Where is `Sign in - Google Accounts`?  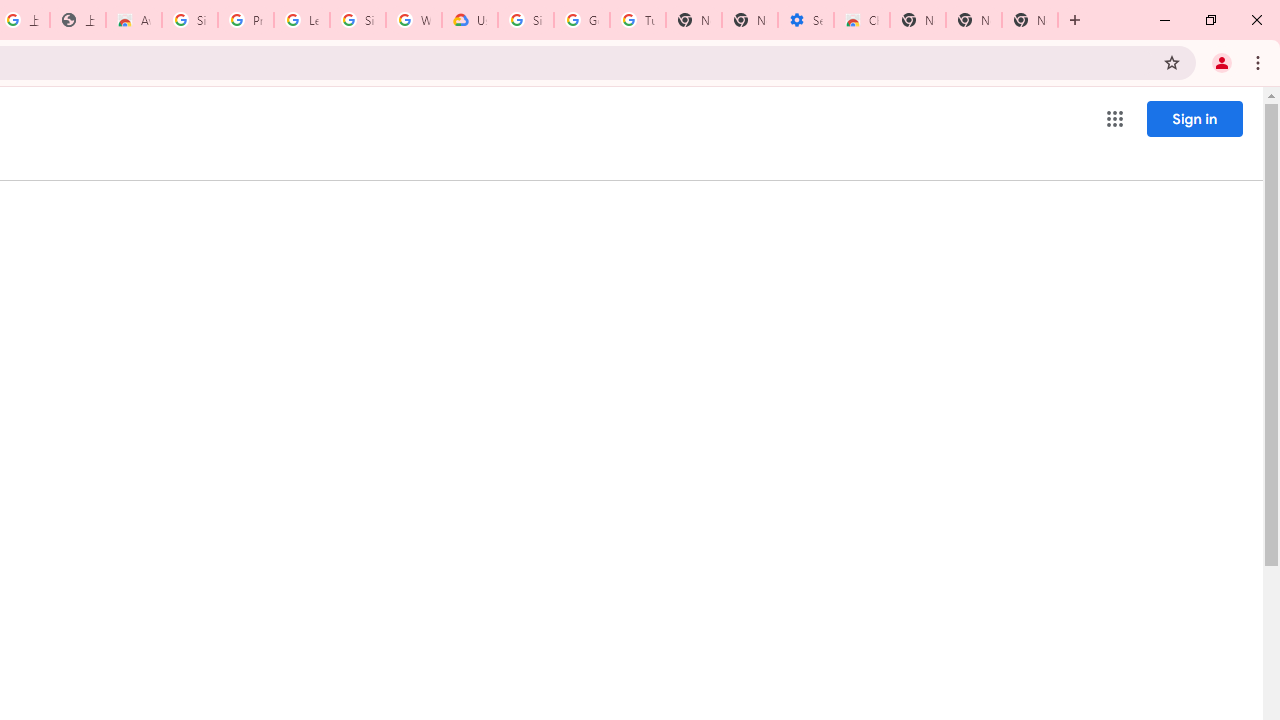
Sign in - Google Accounts is located at coordinates (526, 20).